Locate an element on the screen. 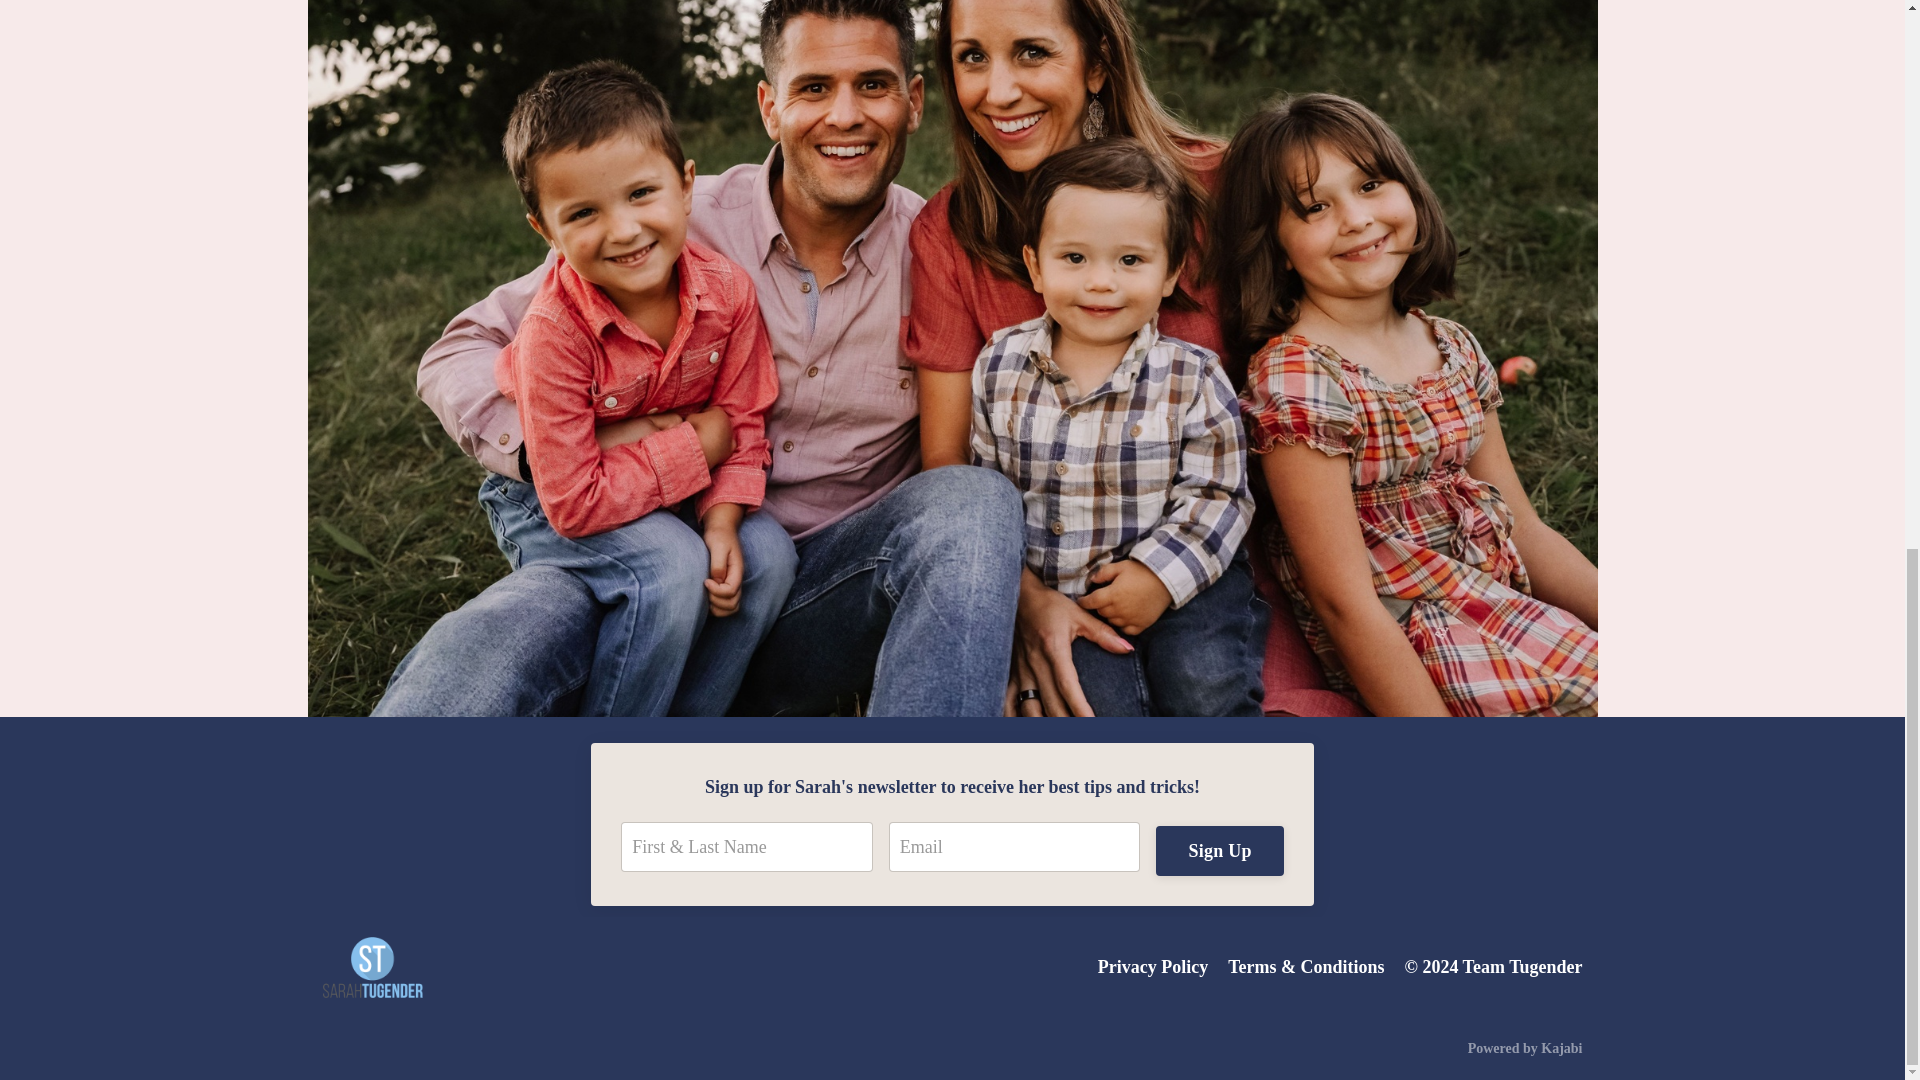  Sign Up is located at coordinates (1218, 850).